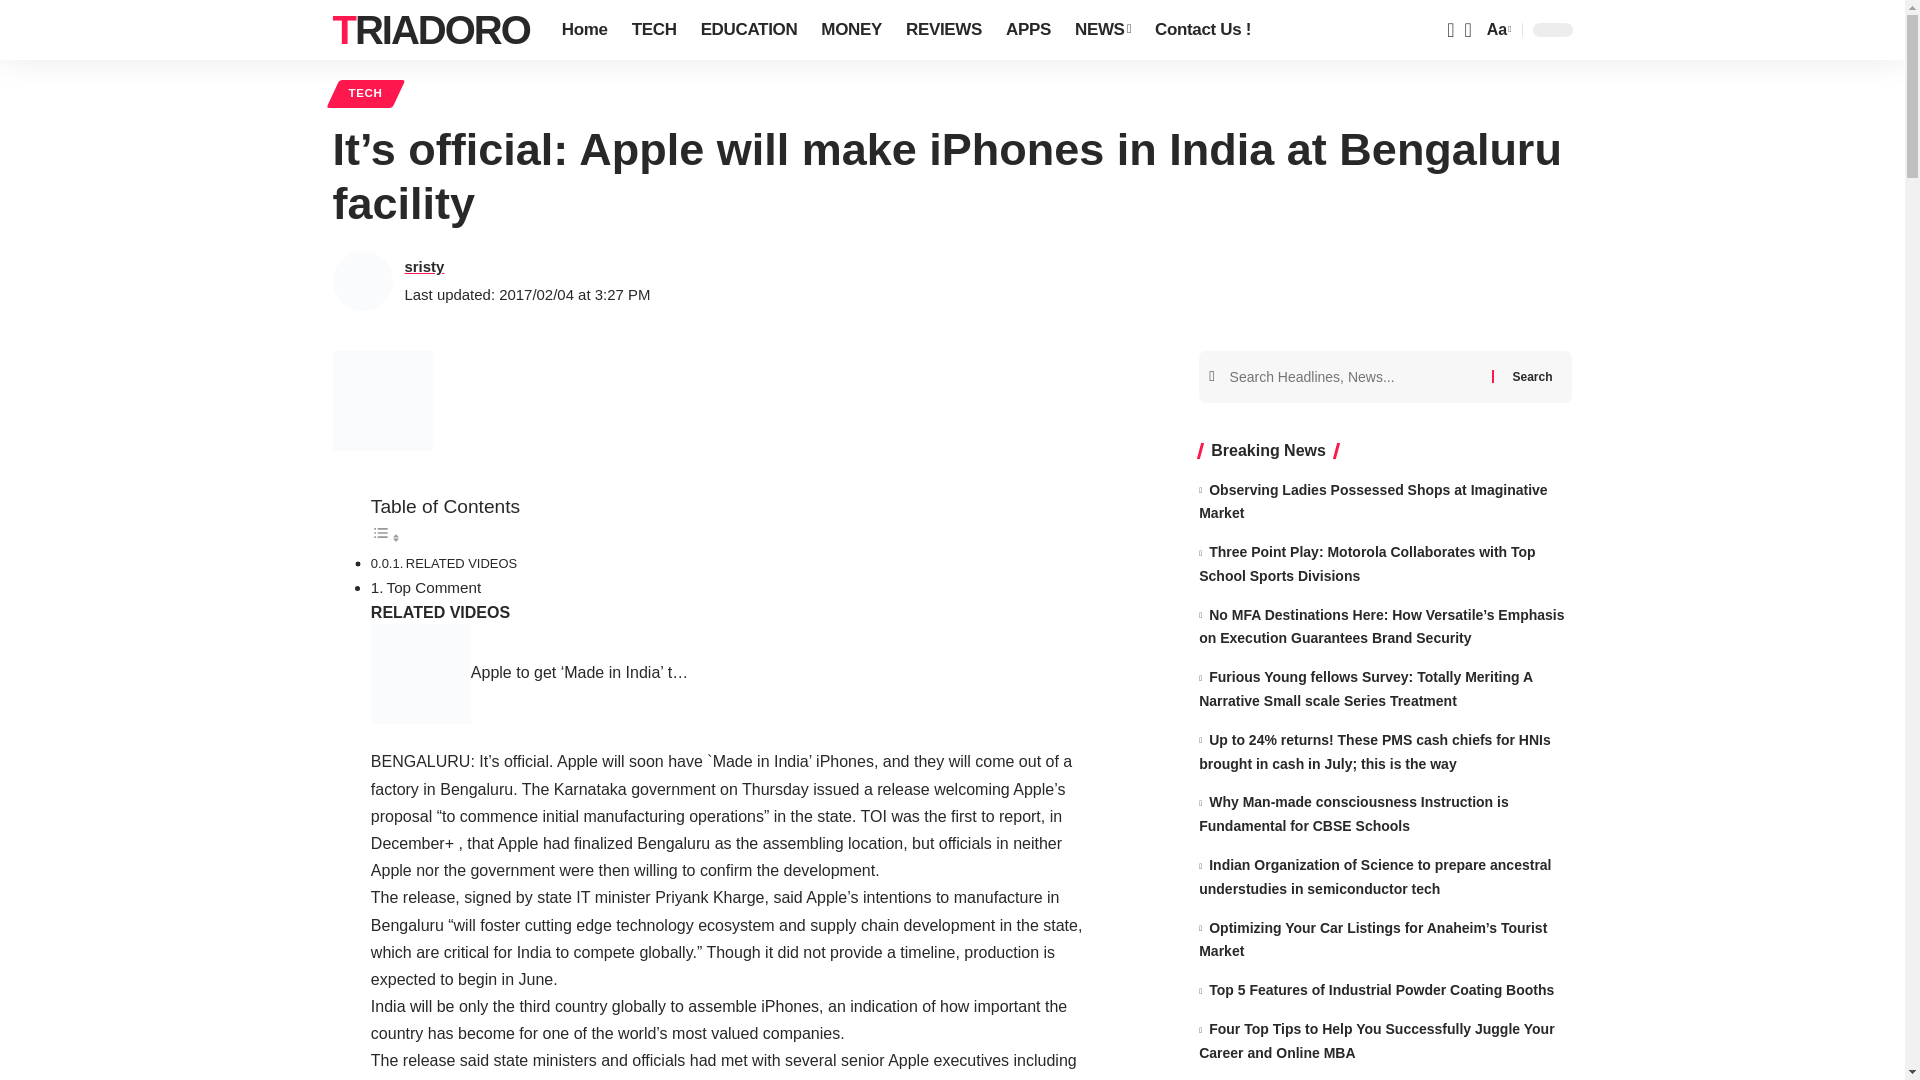 Image resolution: width=1920 pixels, height=1080 pixels. Describe the element at coordinates (434, 587) in the screenshot. I see `Top Comment` at that location.